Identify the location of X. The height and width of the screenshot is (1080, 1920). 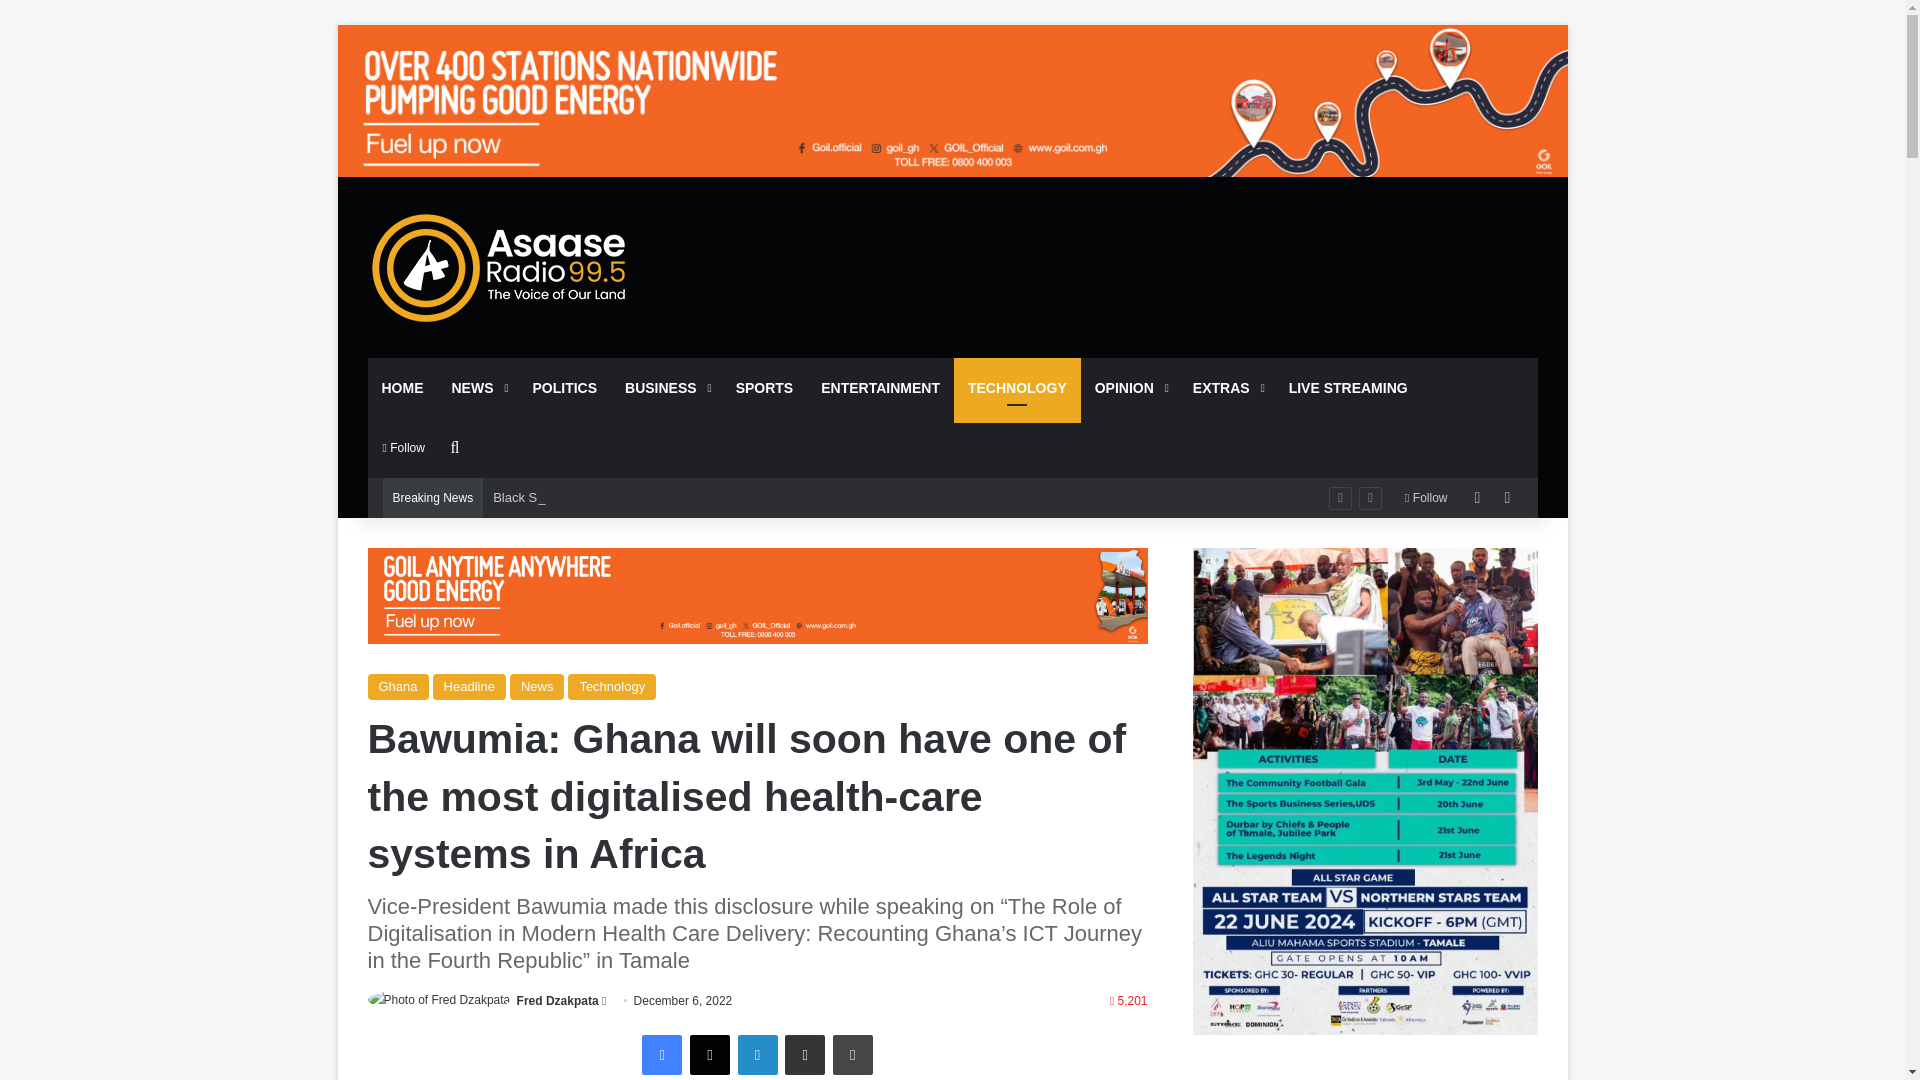
(709, 1054).